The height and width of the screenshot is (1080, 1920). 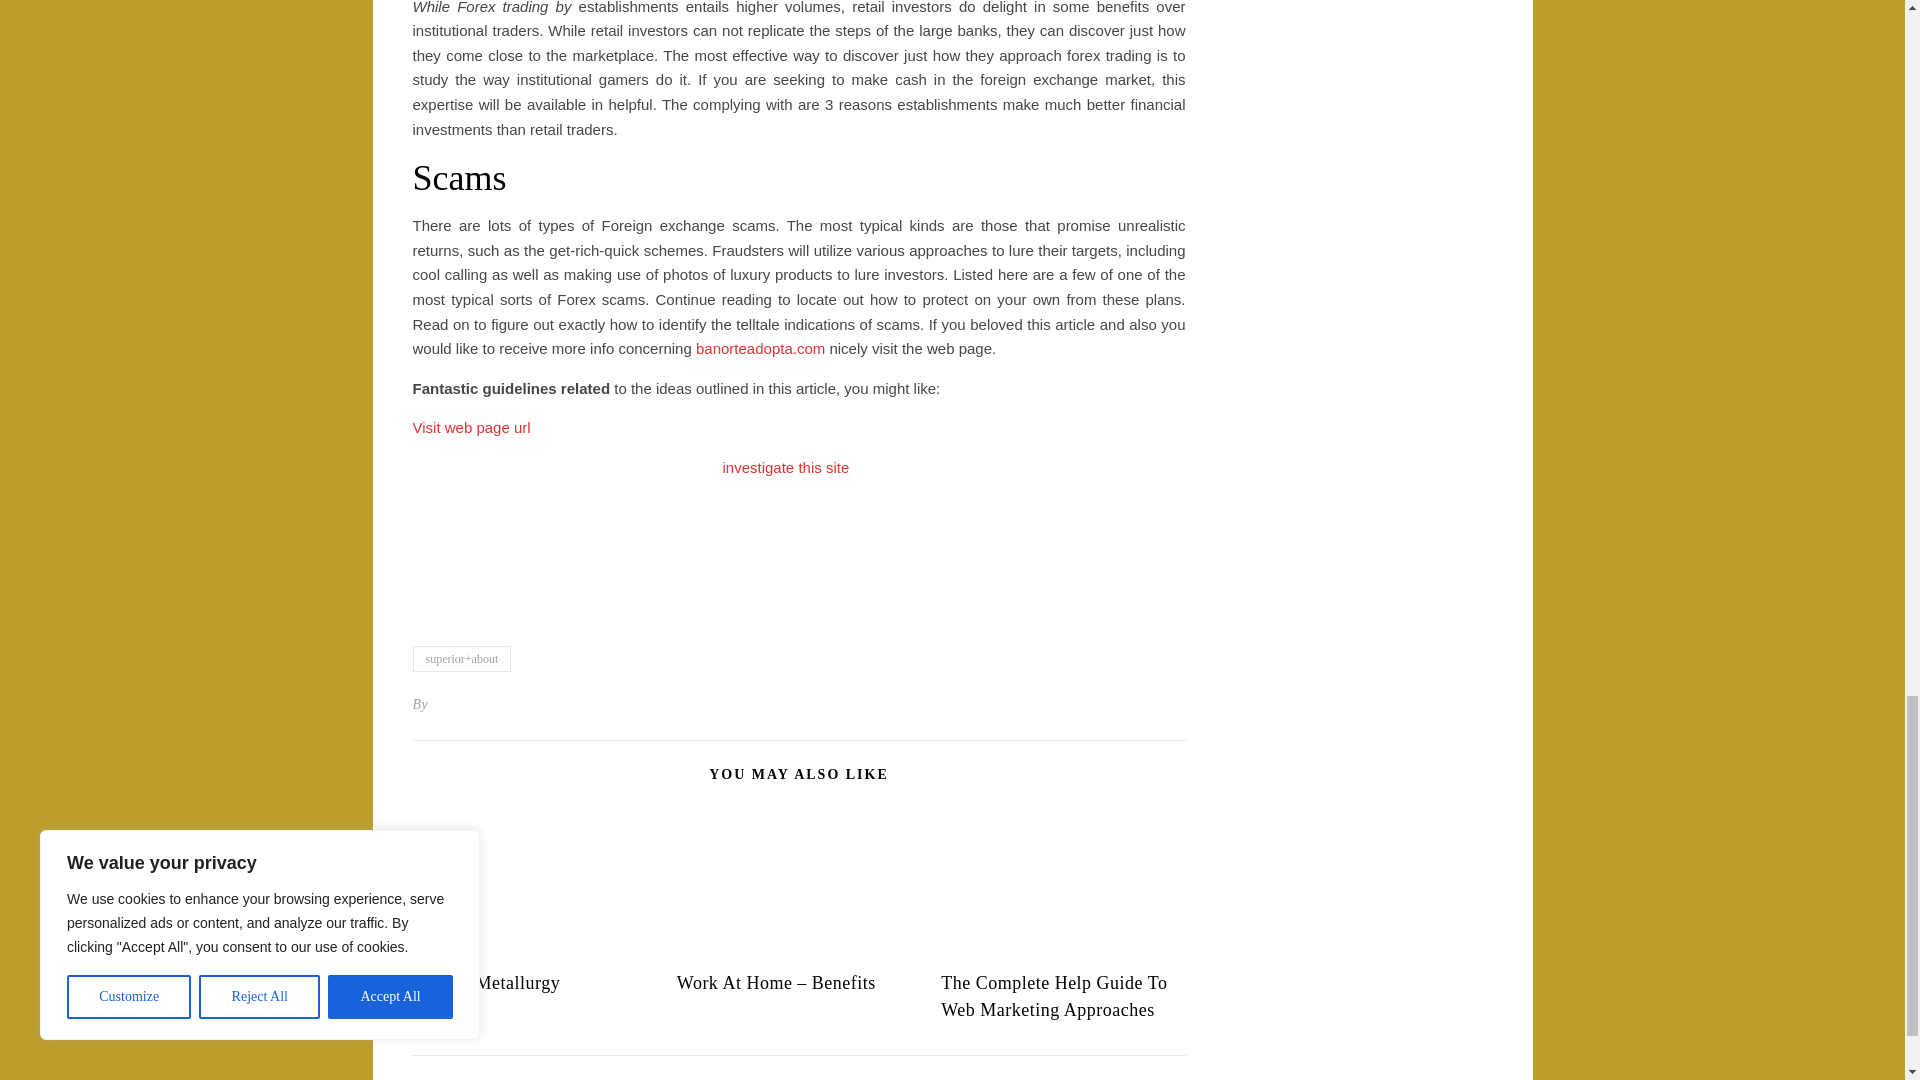 What do you see at coordinates (486, 982) in the screenshot?
I see `Powder Metallurgy` at bounding box center [486, 982].